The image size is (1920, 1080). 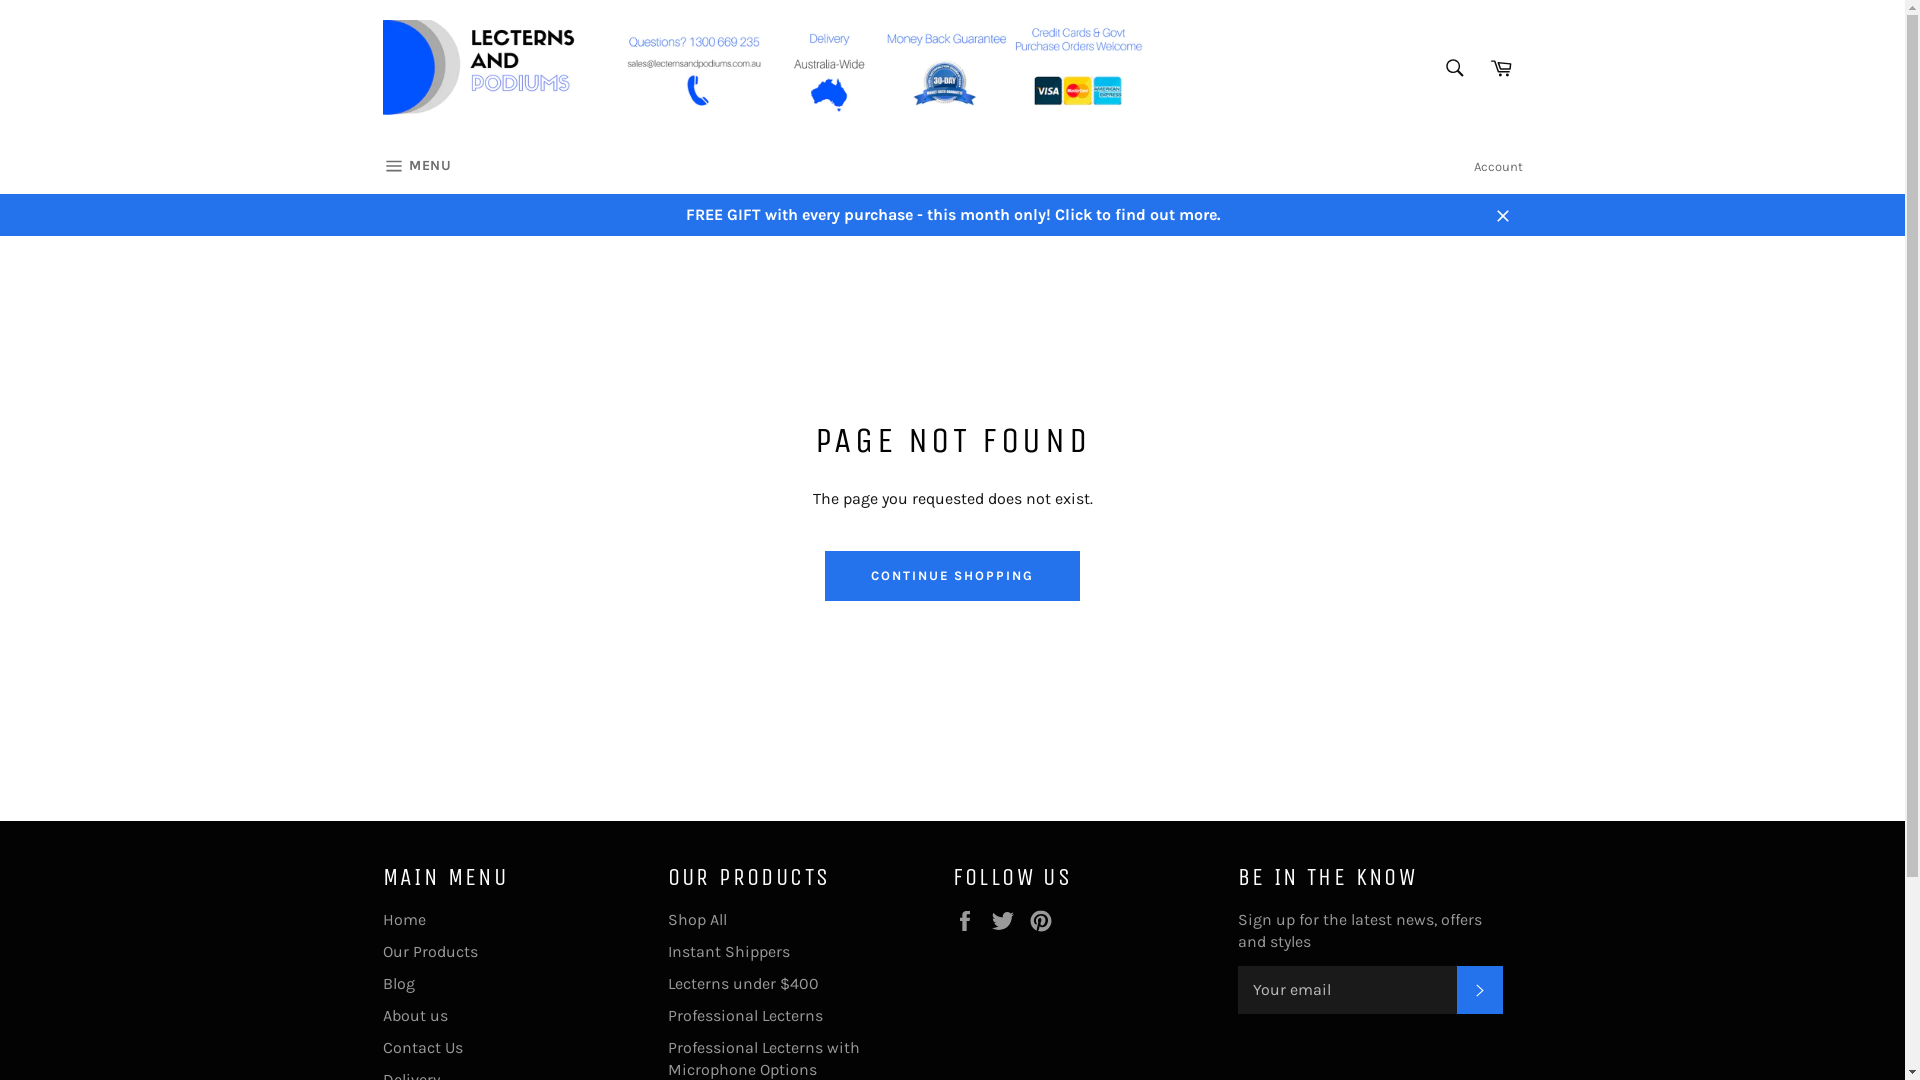 What do you see at coordinates (1007, 921) in the screenshot?
I see `Twitter` at bounding box center [1007, 921].